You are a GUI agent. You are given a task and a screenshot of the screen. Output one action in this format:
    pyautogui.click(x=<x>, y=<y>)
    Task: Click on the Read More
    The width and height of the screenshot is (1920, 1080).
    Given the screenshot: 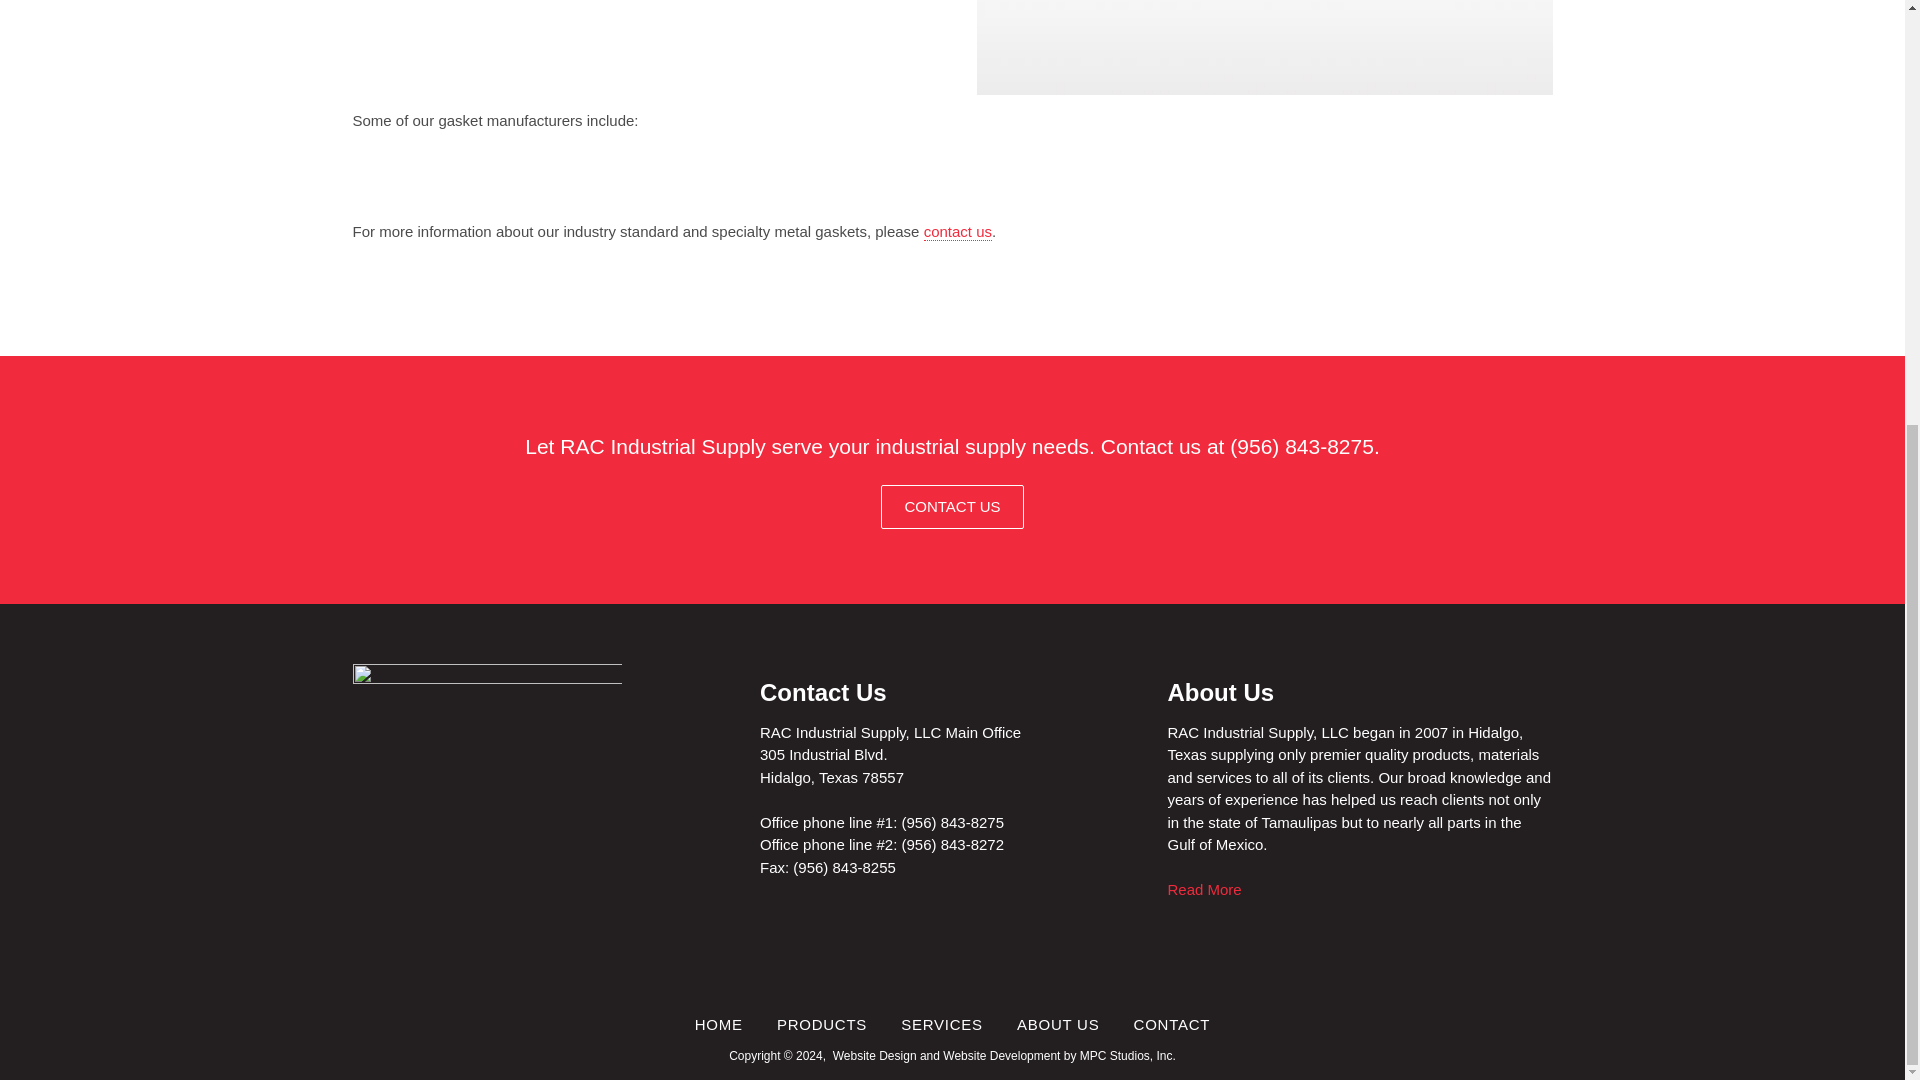 What is the action you would take?
    pyautogui.click(x=1204, y=889)
    